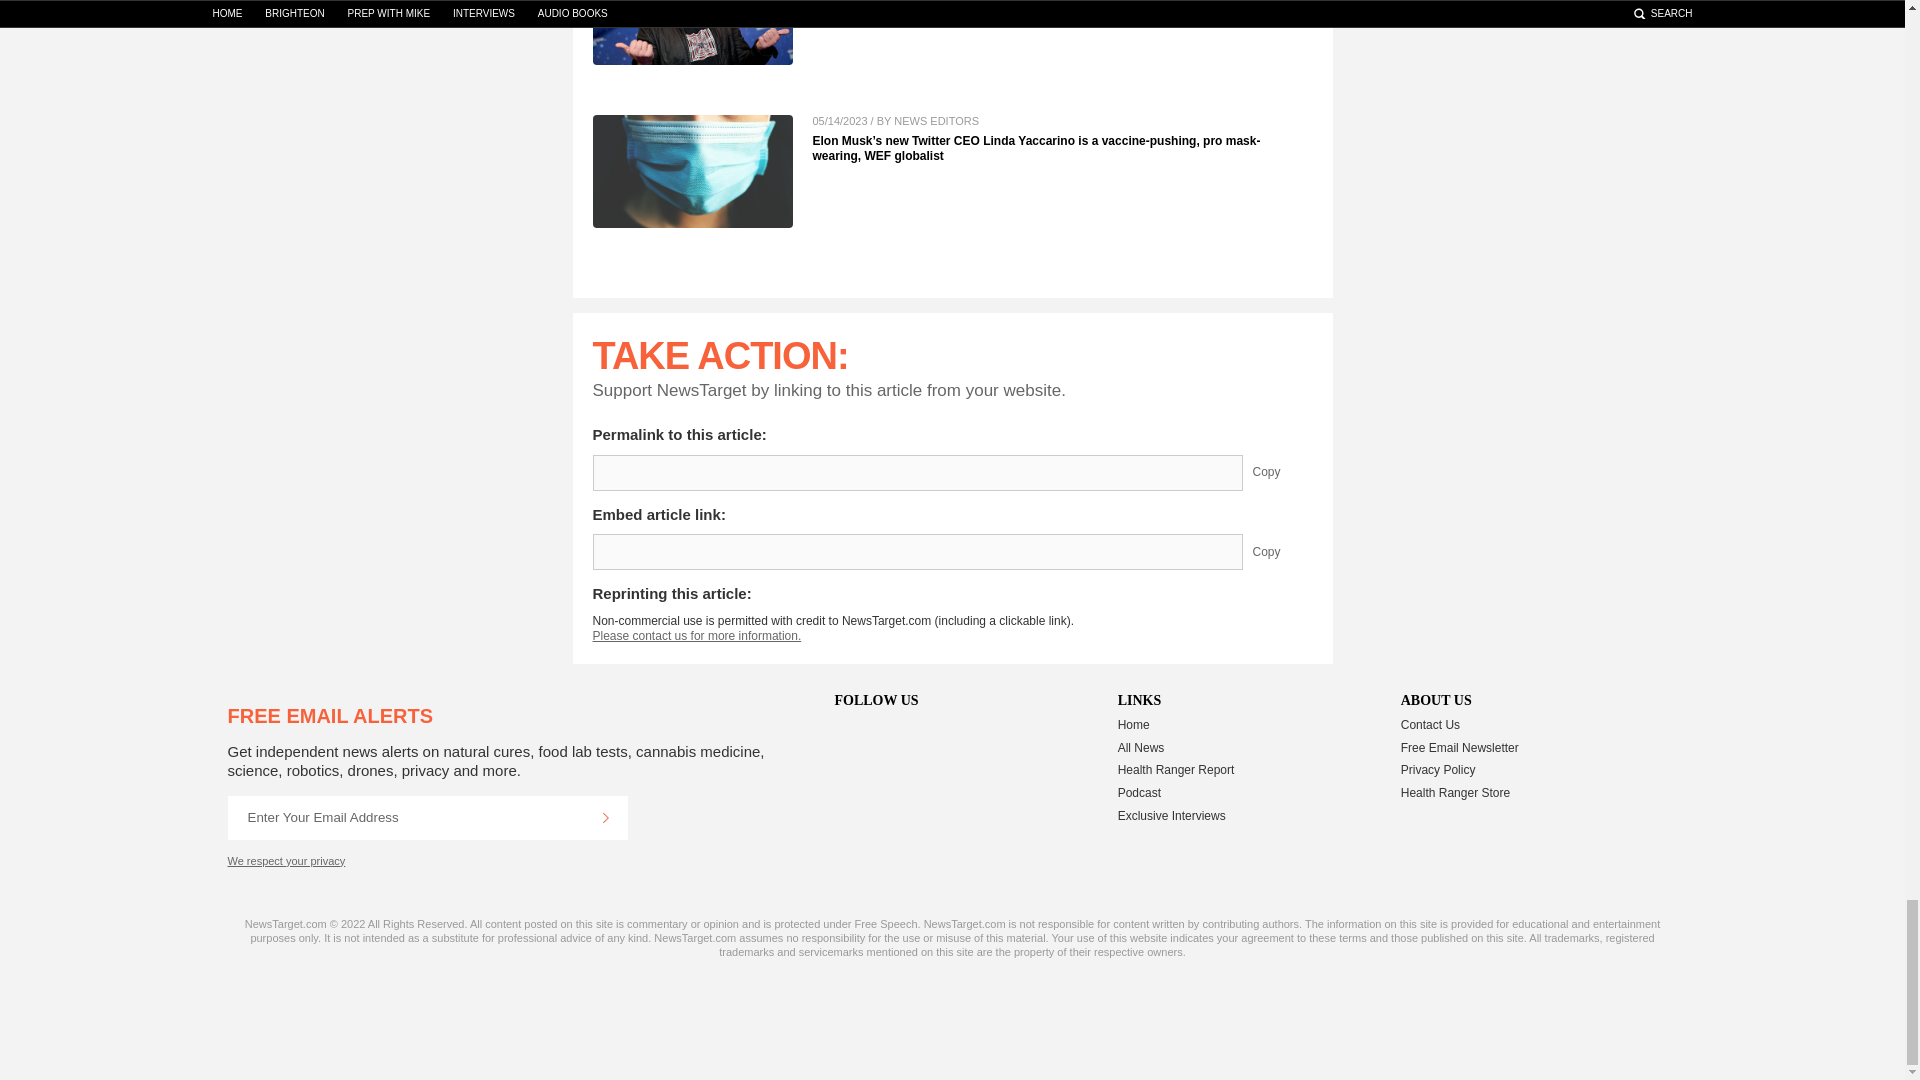 The image size is (1920, 1080). Describe the element at coordinates (1281, 552) in the screenshot. I see `Copy Embed Link` at that location.